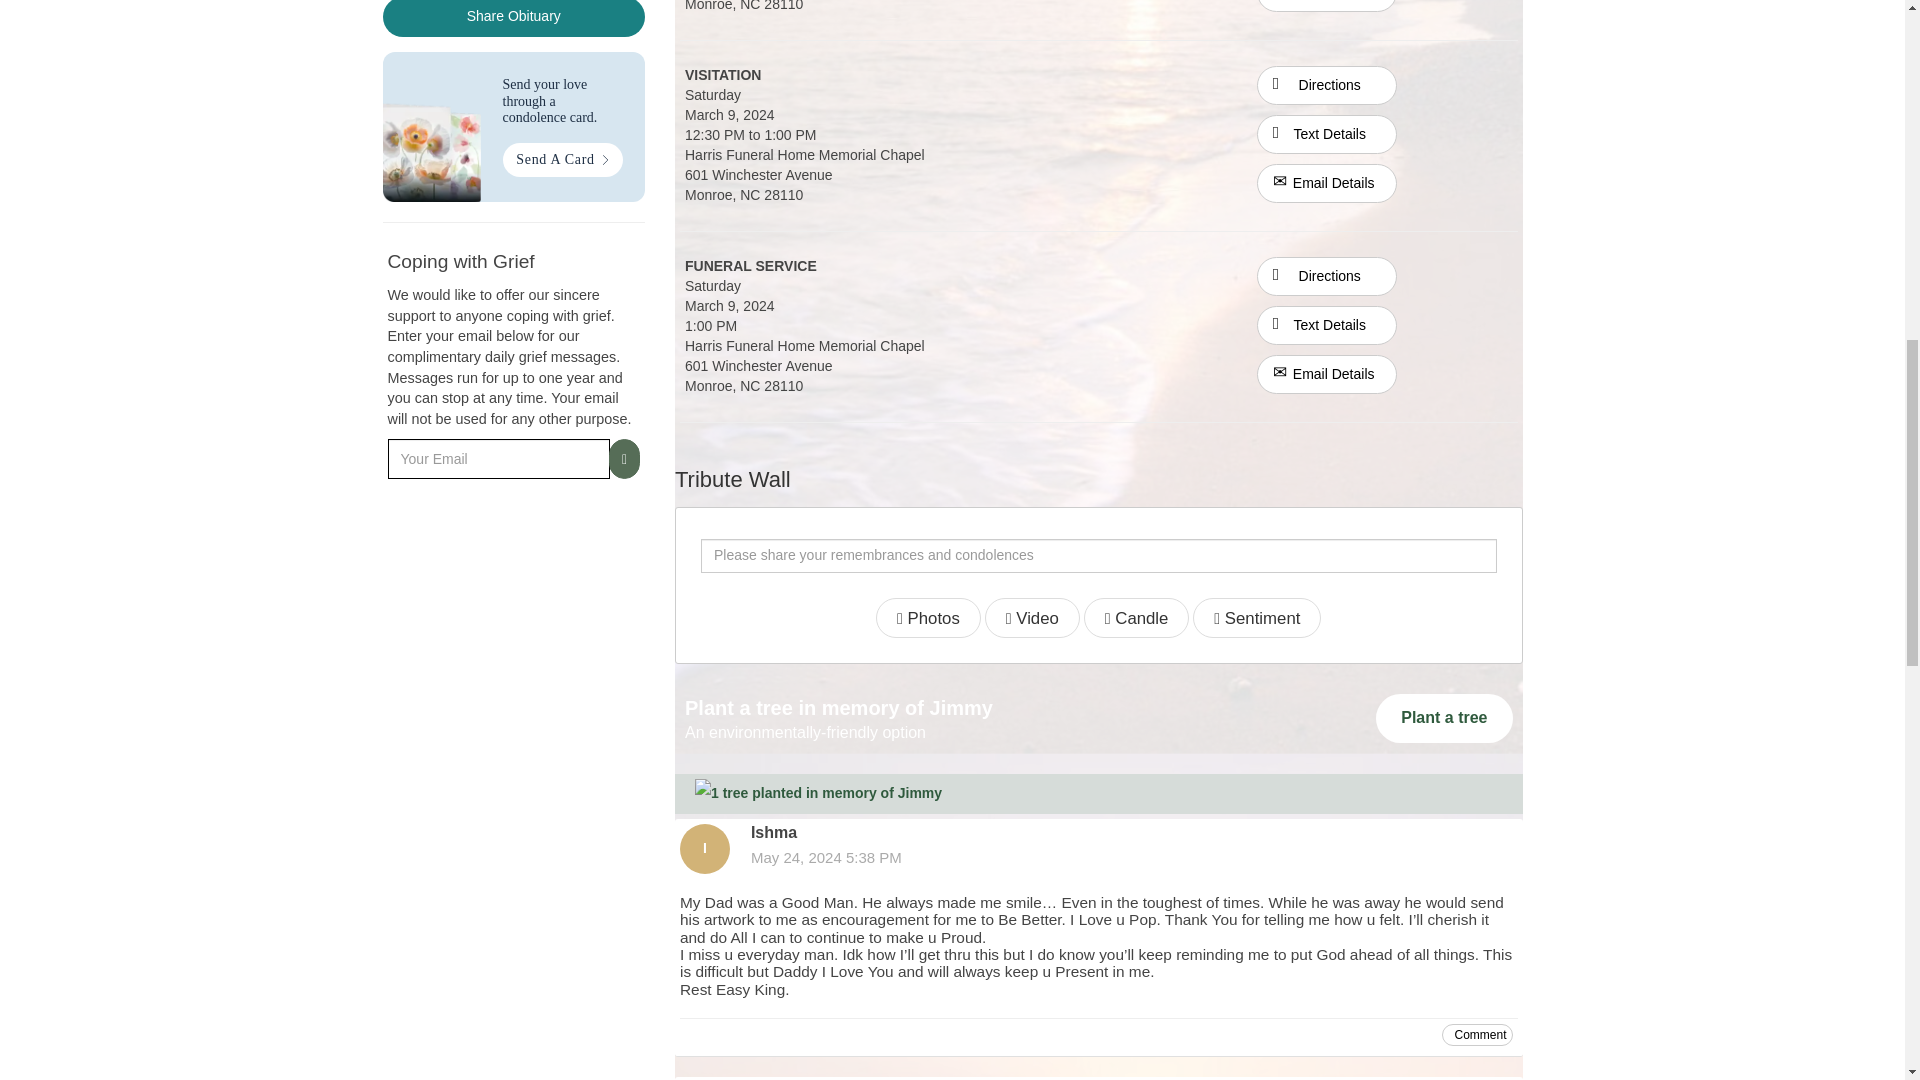 This screenshot has height=1080, width=1920. I want to click on Send A Card, so click(562, 160).